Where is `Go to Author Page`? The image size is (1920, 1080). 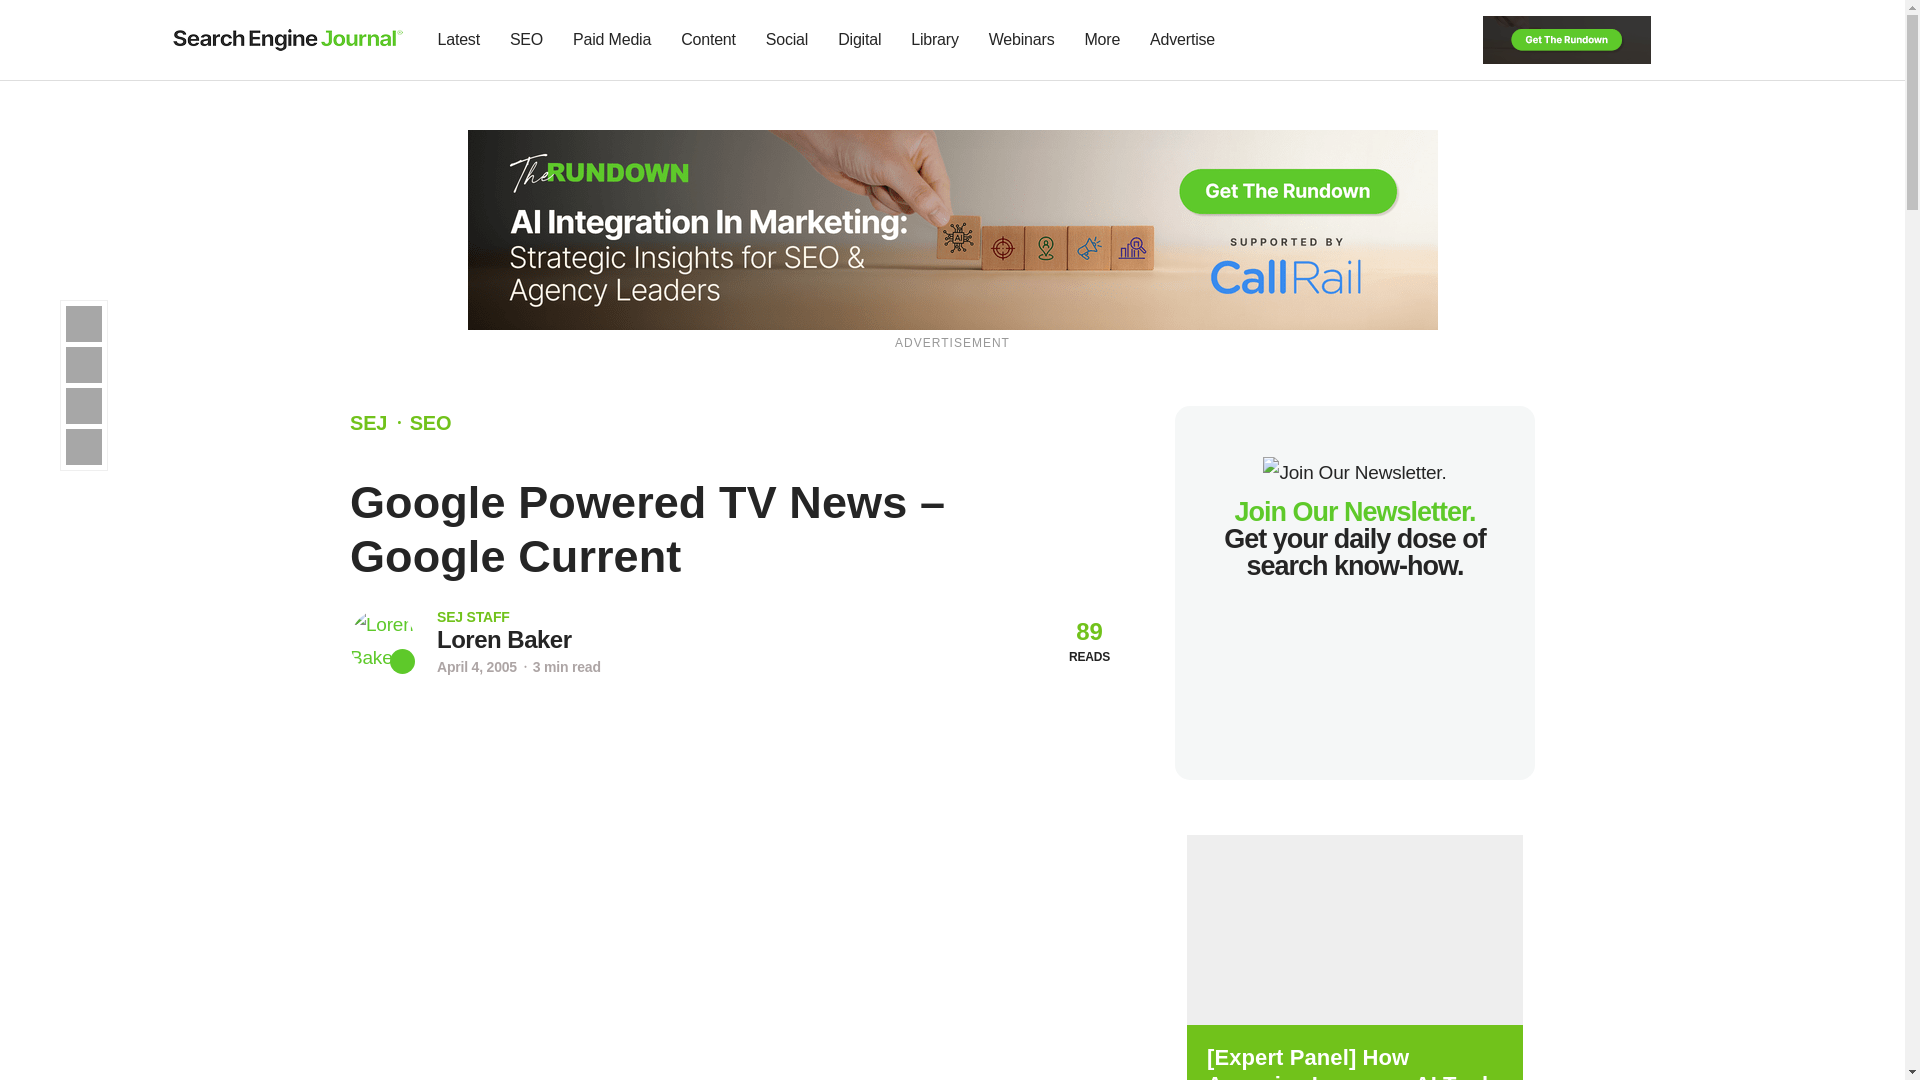
Go to Author Page is located at coordinates (504, 640).